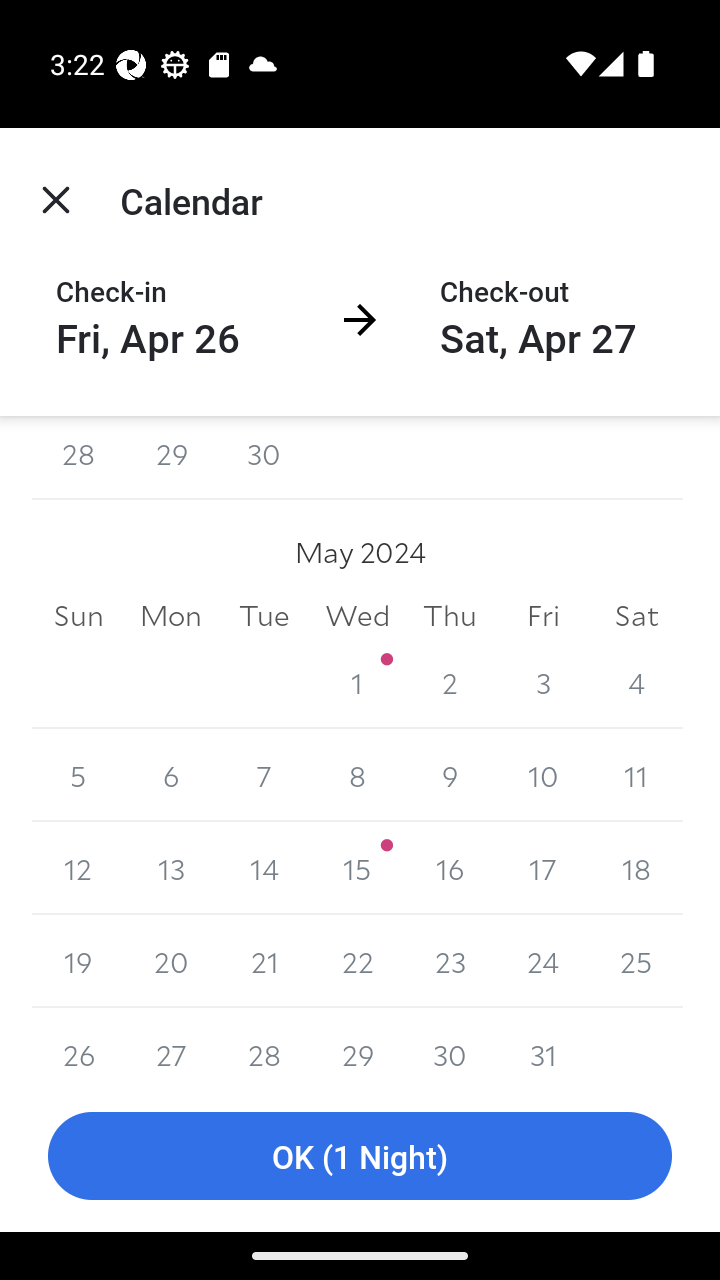 The height and width of the screenshot is (1280, 720). What do you see at coordinates (450, 775) in the screenshot?
I see `9 9 May 2024` at bounding box center [450, 775].